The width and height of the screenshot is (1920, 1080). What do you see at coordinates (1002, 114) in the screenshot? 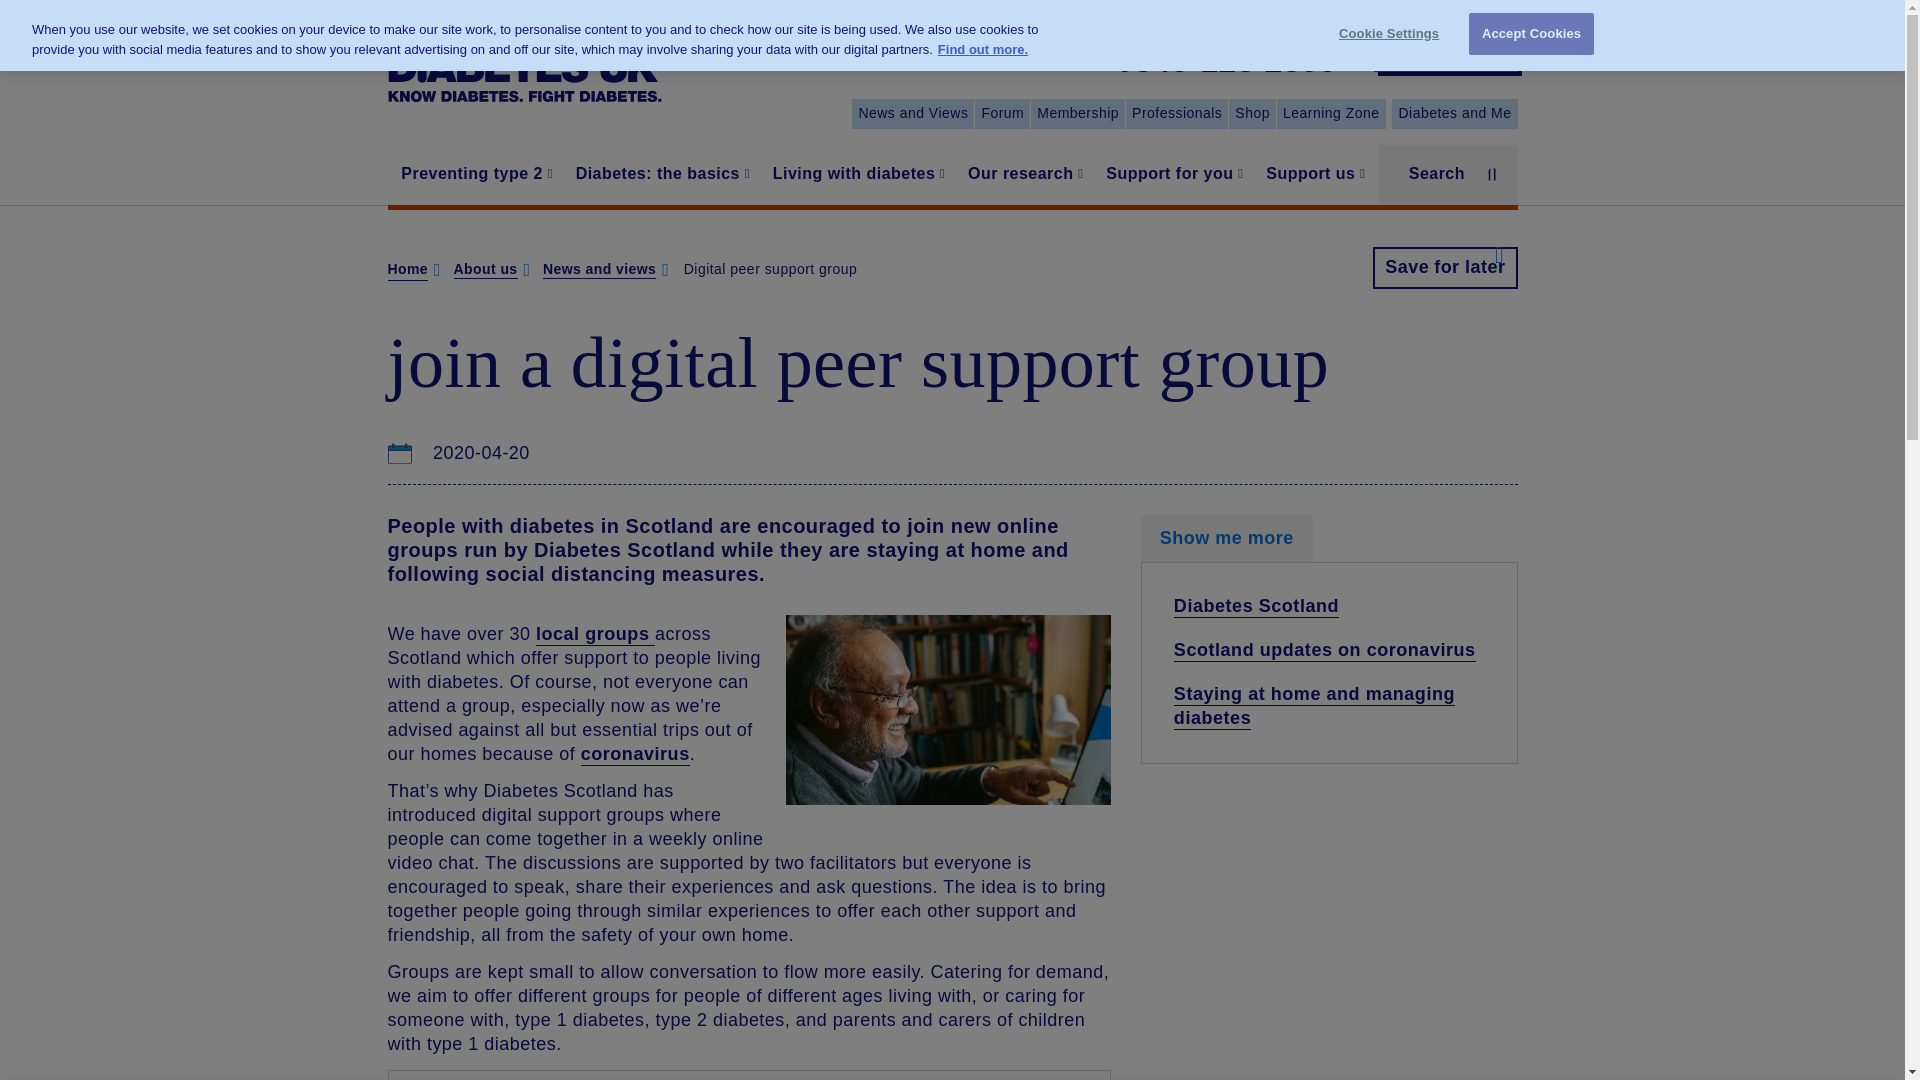
I see `Forum` at bounding box center [1002, 114].